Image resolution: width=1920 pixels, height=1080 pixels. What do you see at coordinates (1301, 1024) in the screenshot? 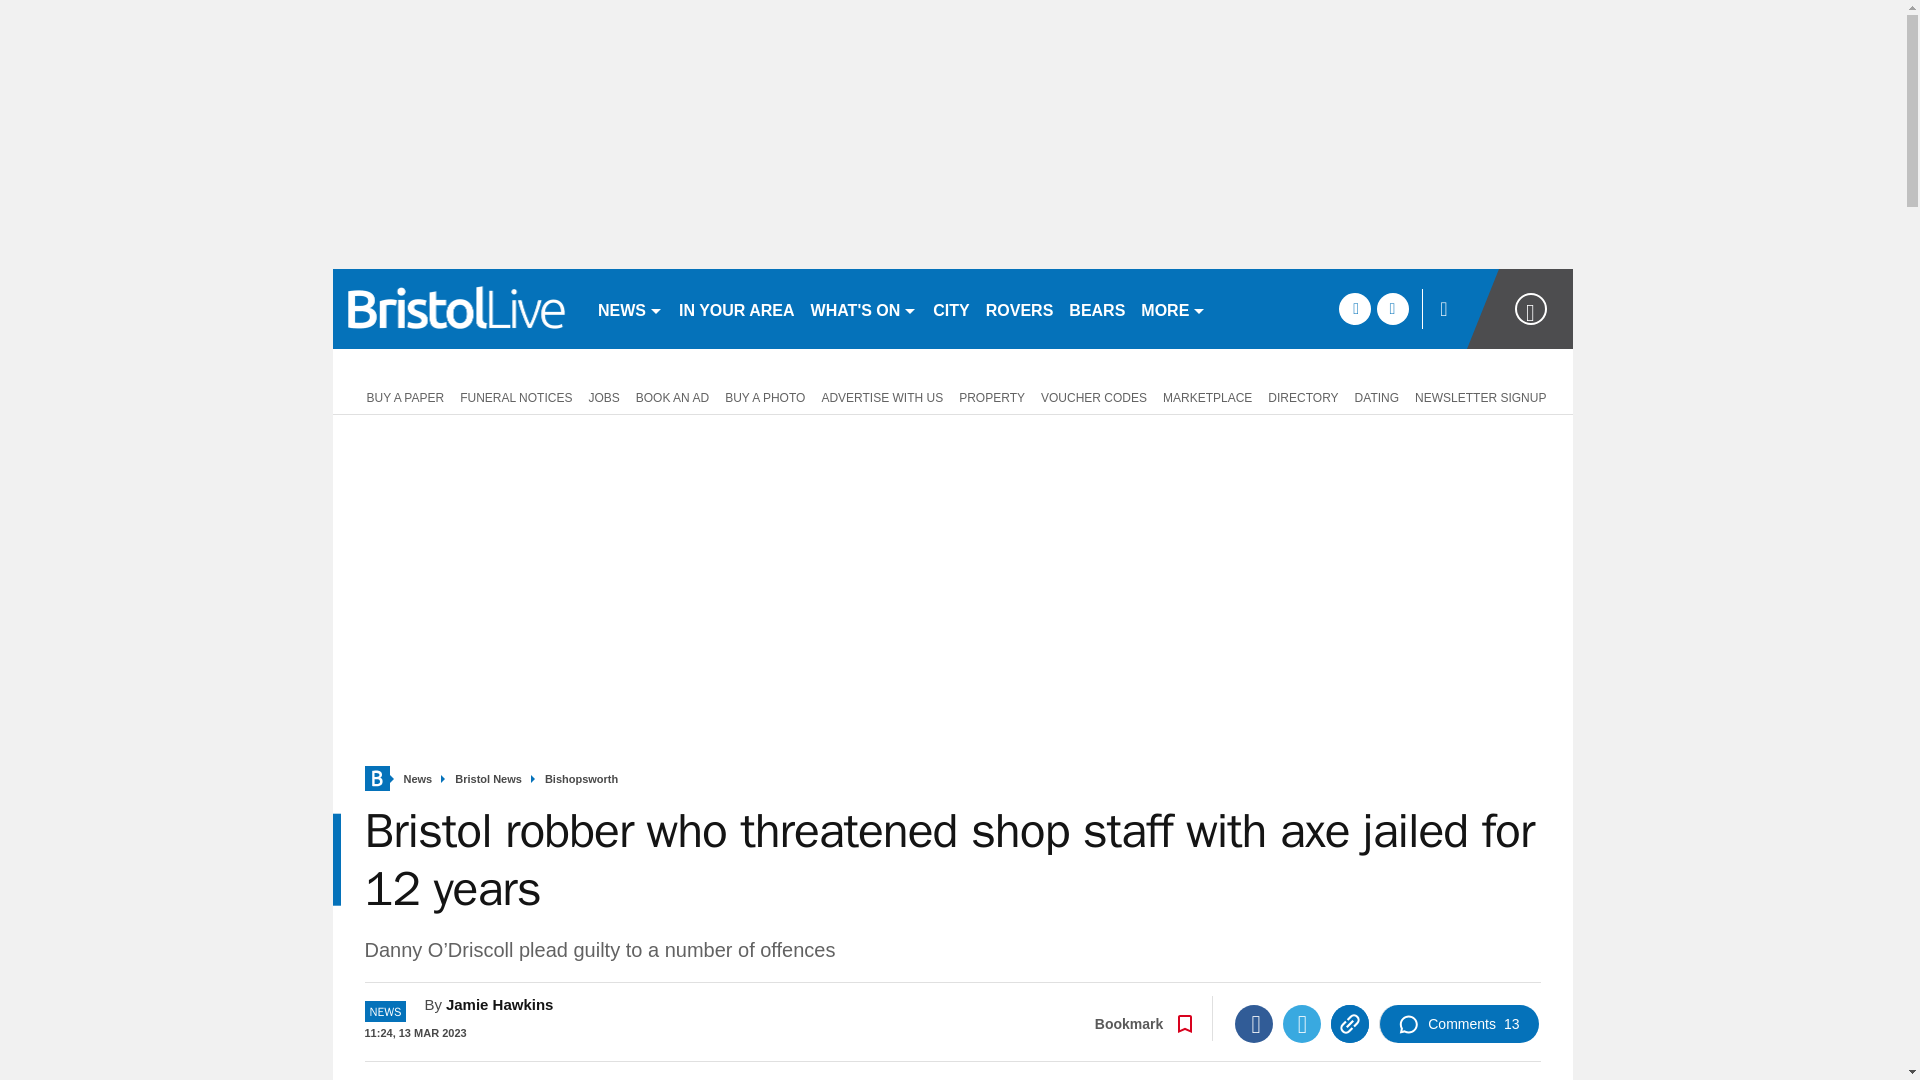
I see `Twitter` at bounding box center [1301, 1024].